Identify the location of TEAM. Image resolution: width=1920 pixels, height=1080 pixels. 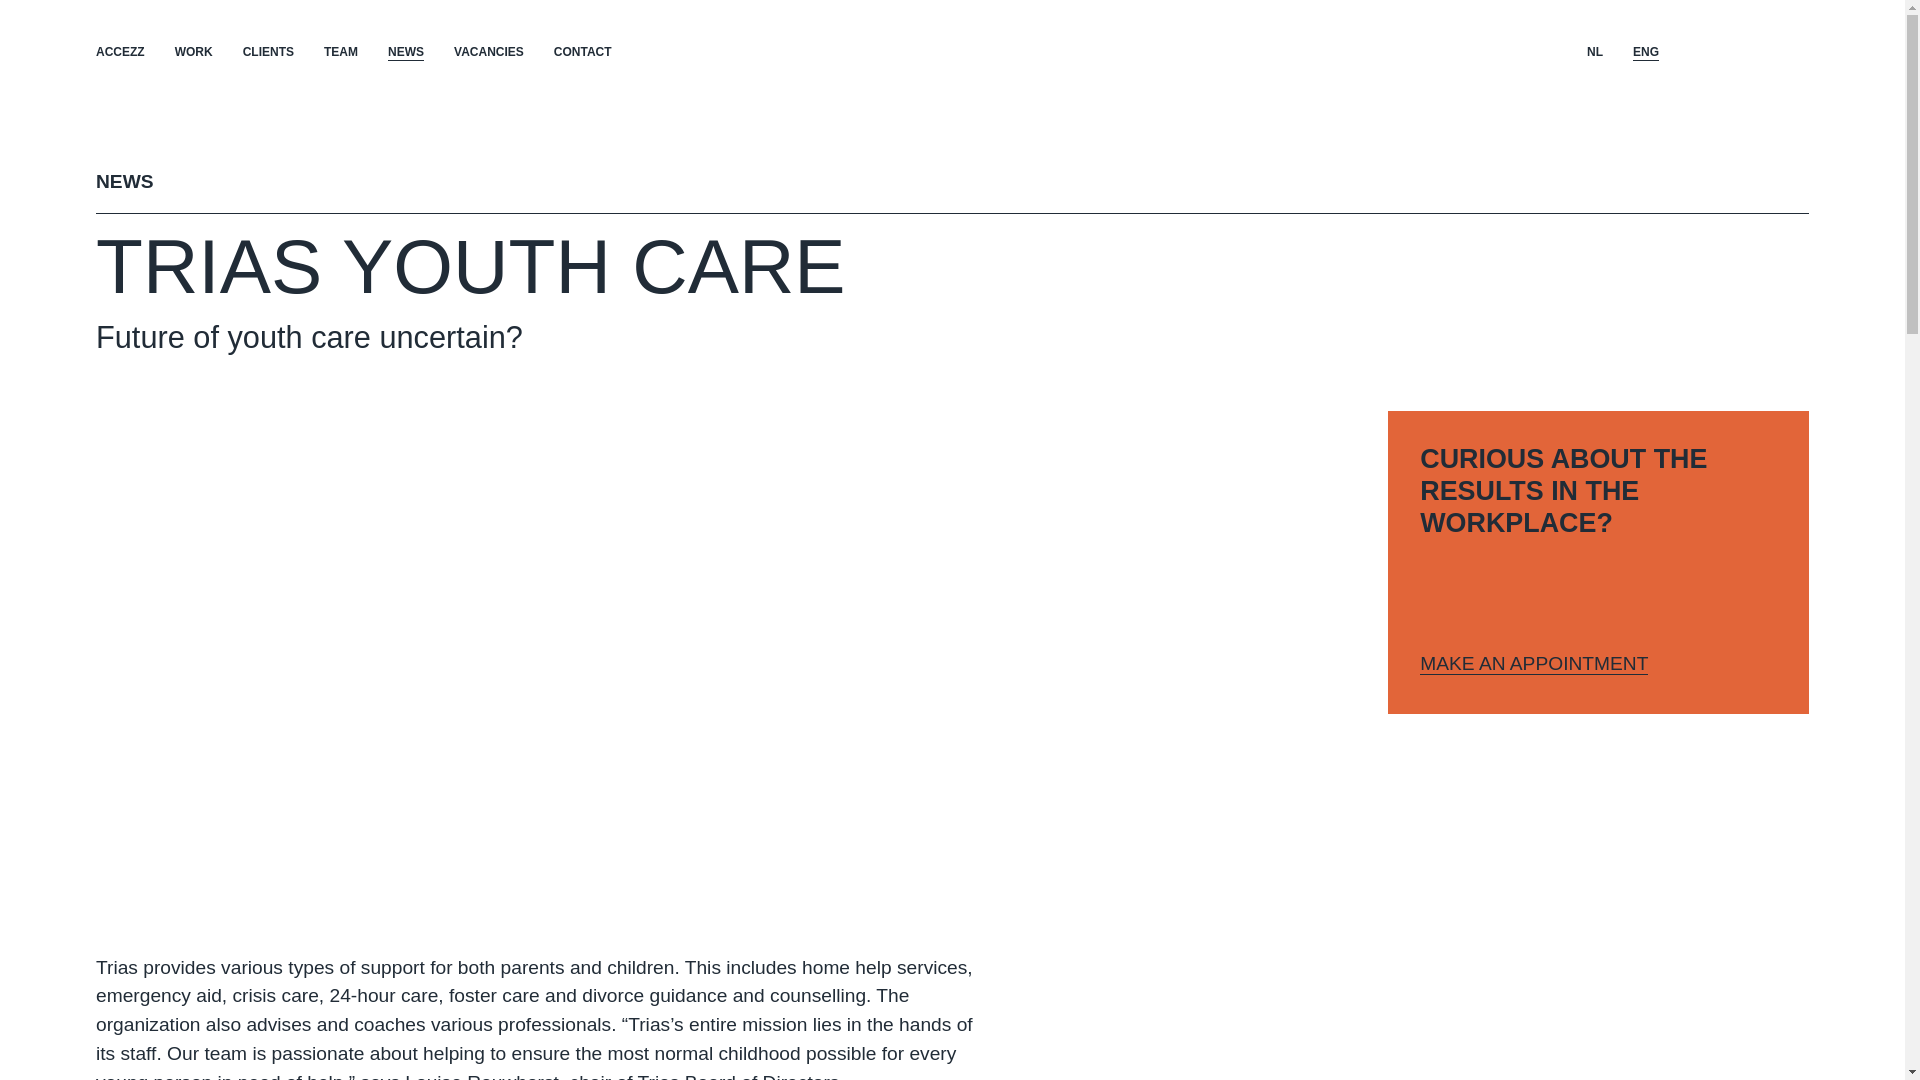
(340, 52).